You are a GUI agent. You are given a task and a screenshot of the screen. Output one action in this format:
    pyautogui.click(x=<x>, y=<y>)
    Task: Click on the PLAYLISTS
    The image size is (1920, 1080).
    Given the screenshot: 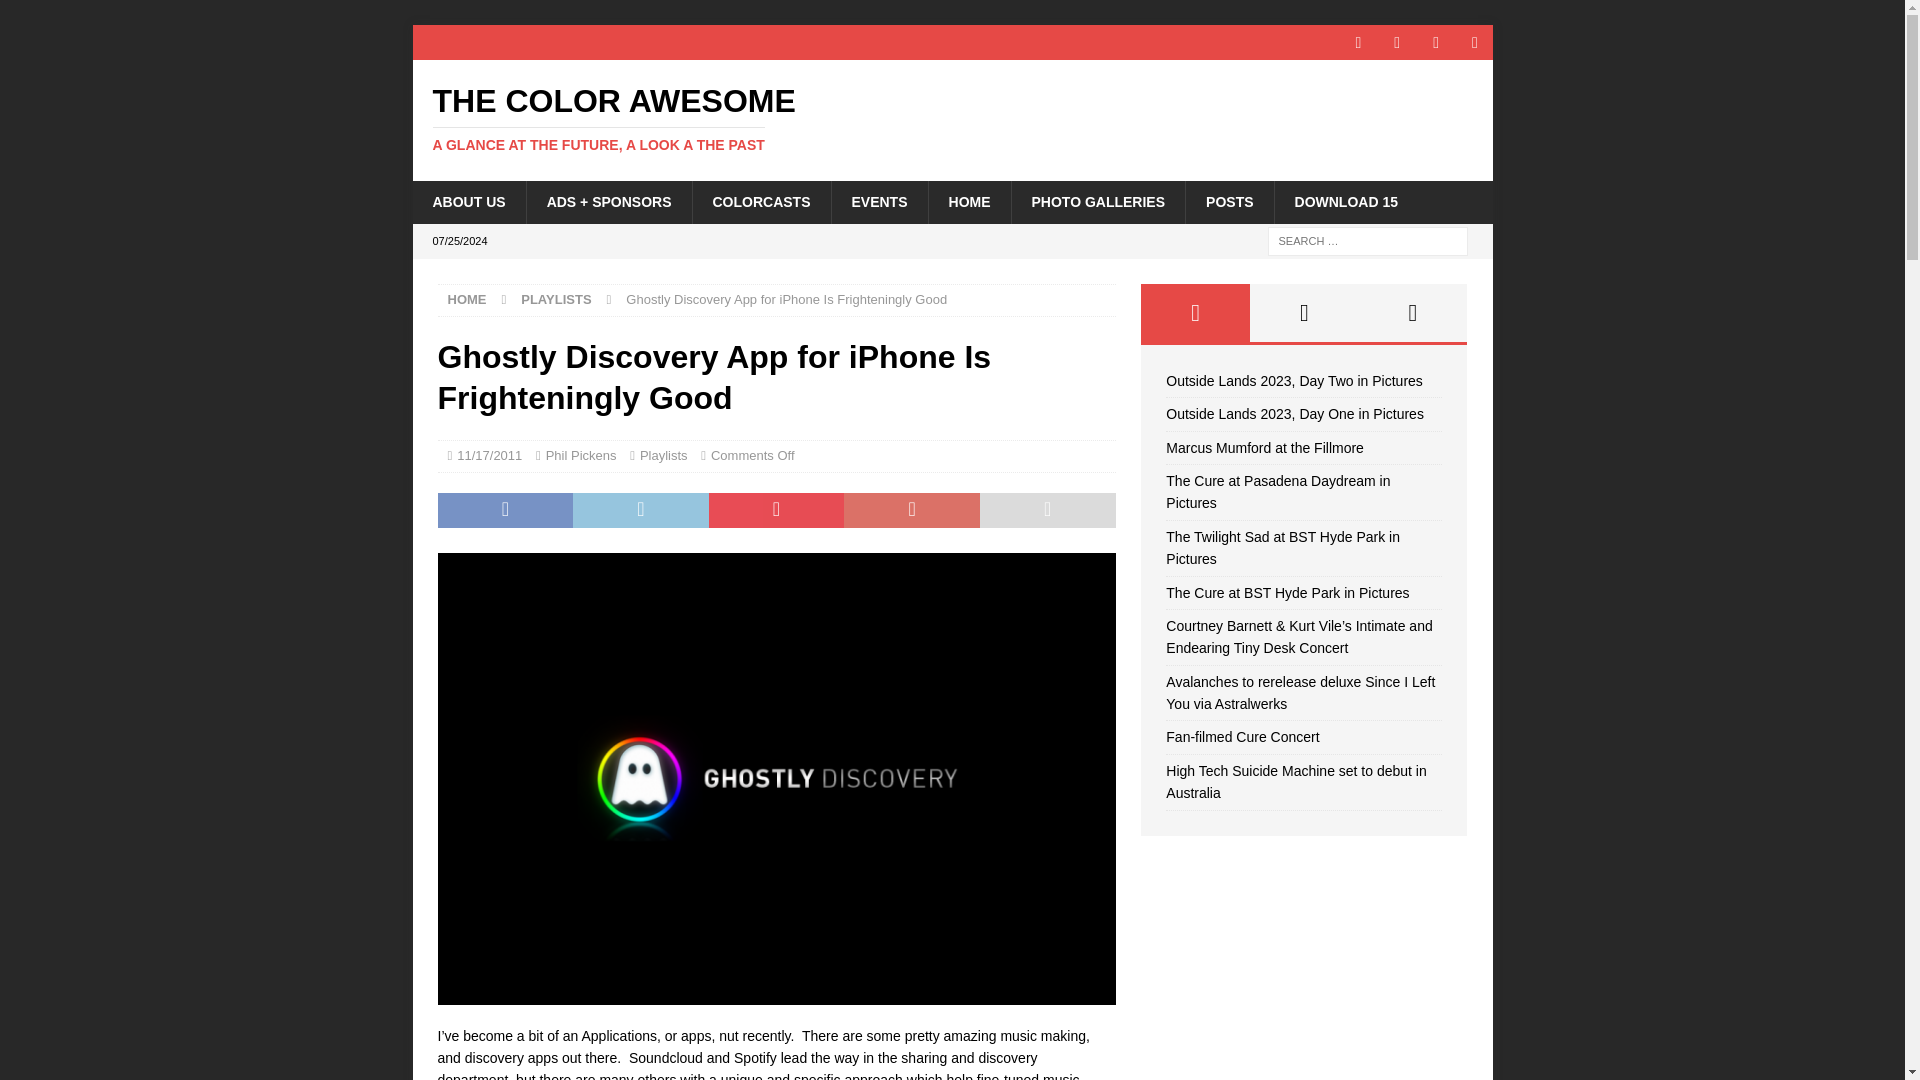 What is the action you would take?
    pyautogui.click(x=663, y=456)
    